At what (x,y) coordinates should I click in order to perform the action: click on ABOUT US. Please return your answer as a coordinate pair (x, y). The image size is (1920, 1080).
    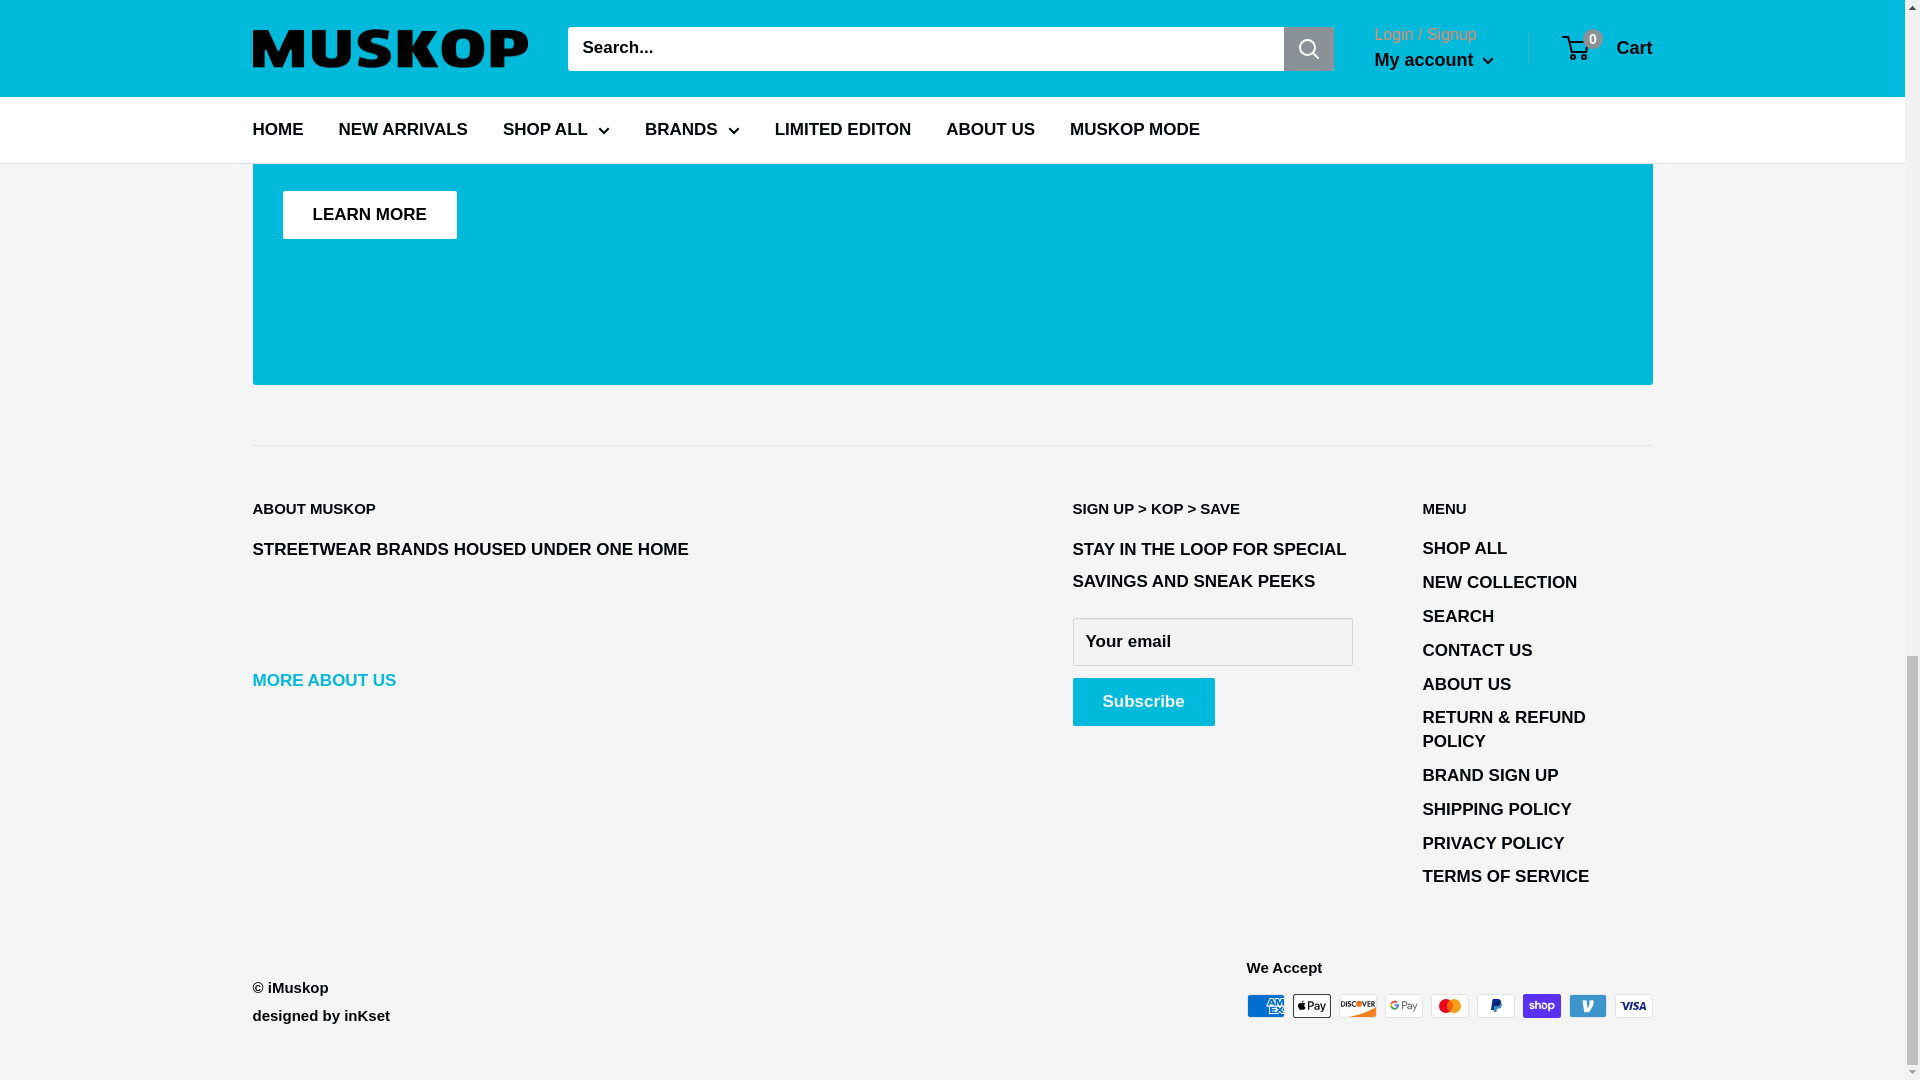
    Looking at the image, I should click on (323, 680).